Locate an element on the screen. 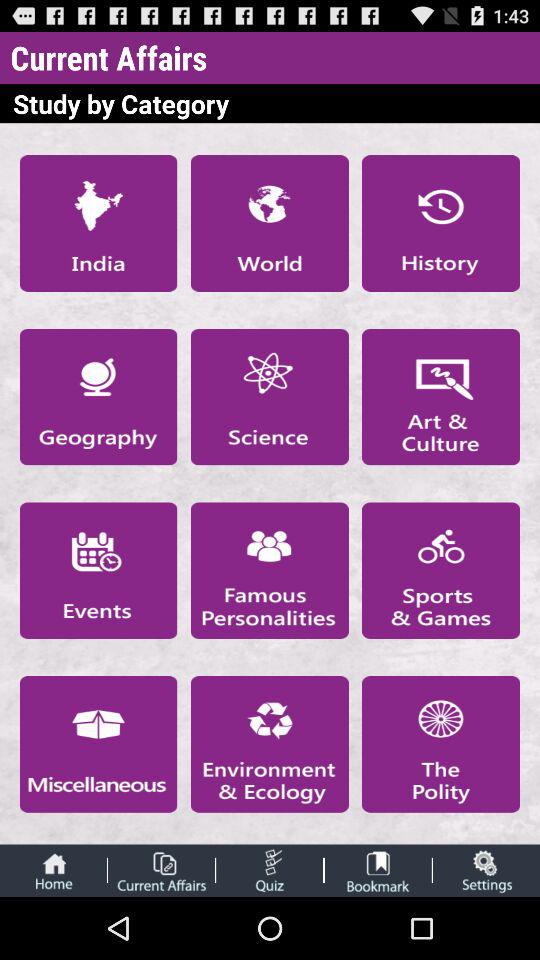  go to sports and game affairs is located at coordinates (441, 570).